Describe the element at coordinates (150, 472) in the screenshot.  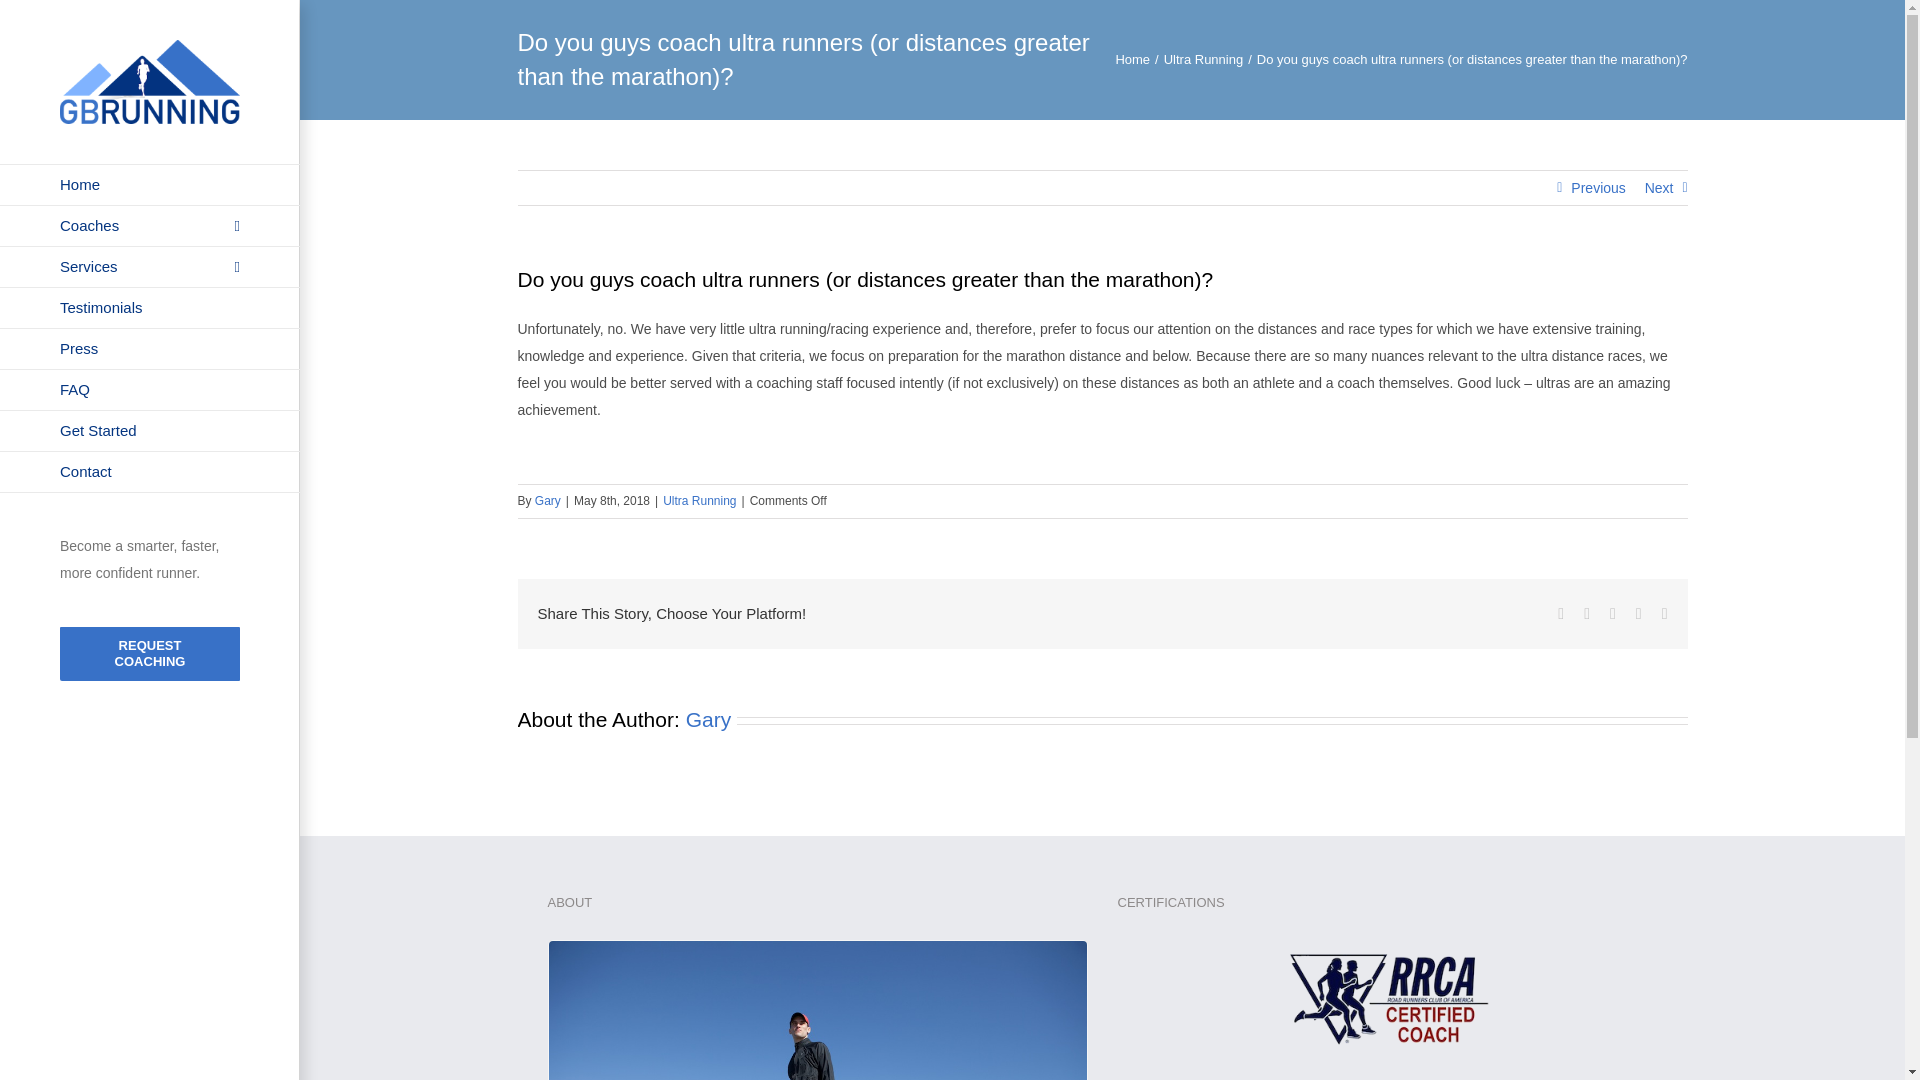
I see `Contact` at that location.